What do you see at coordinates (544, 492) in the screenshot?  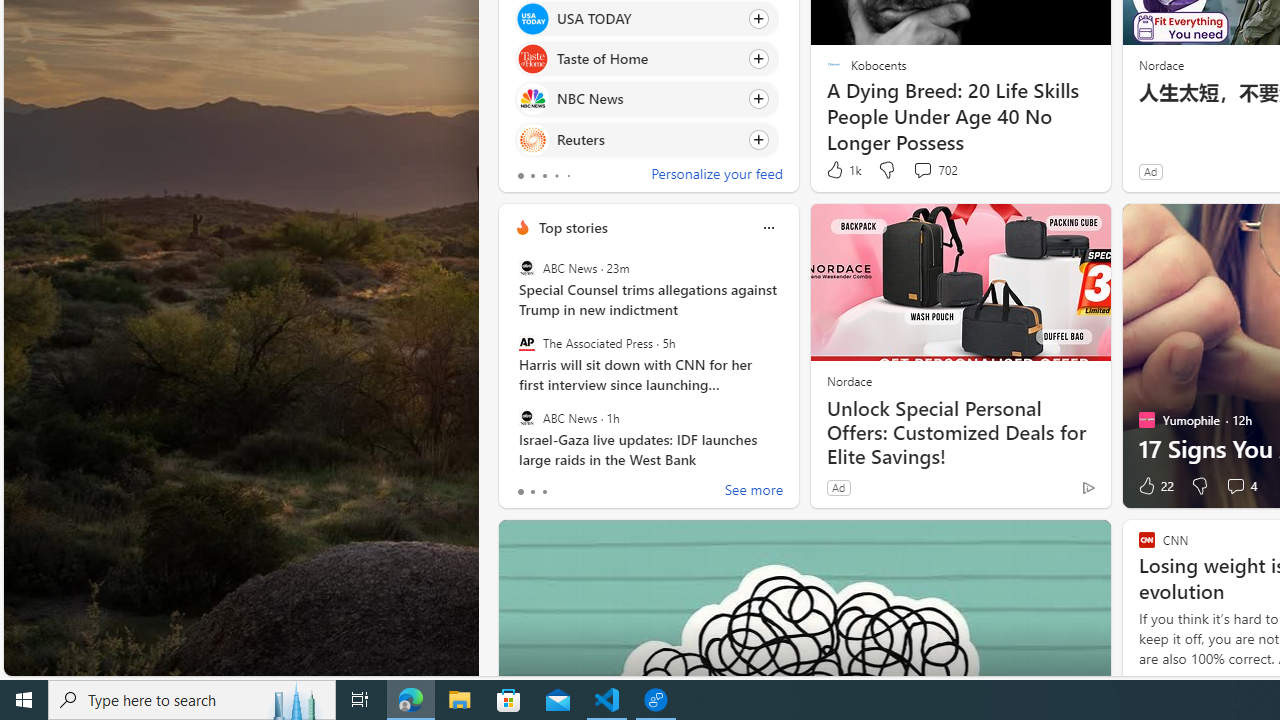 I see `tab-2` at bounding box center [544, 492].